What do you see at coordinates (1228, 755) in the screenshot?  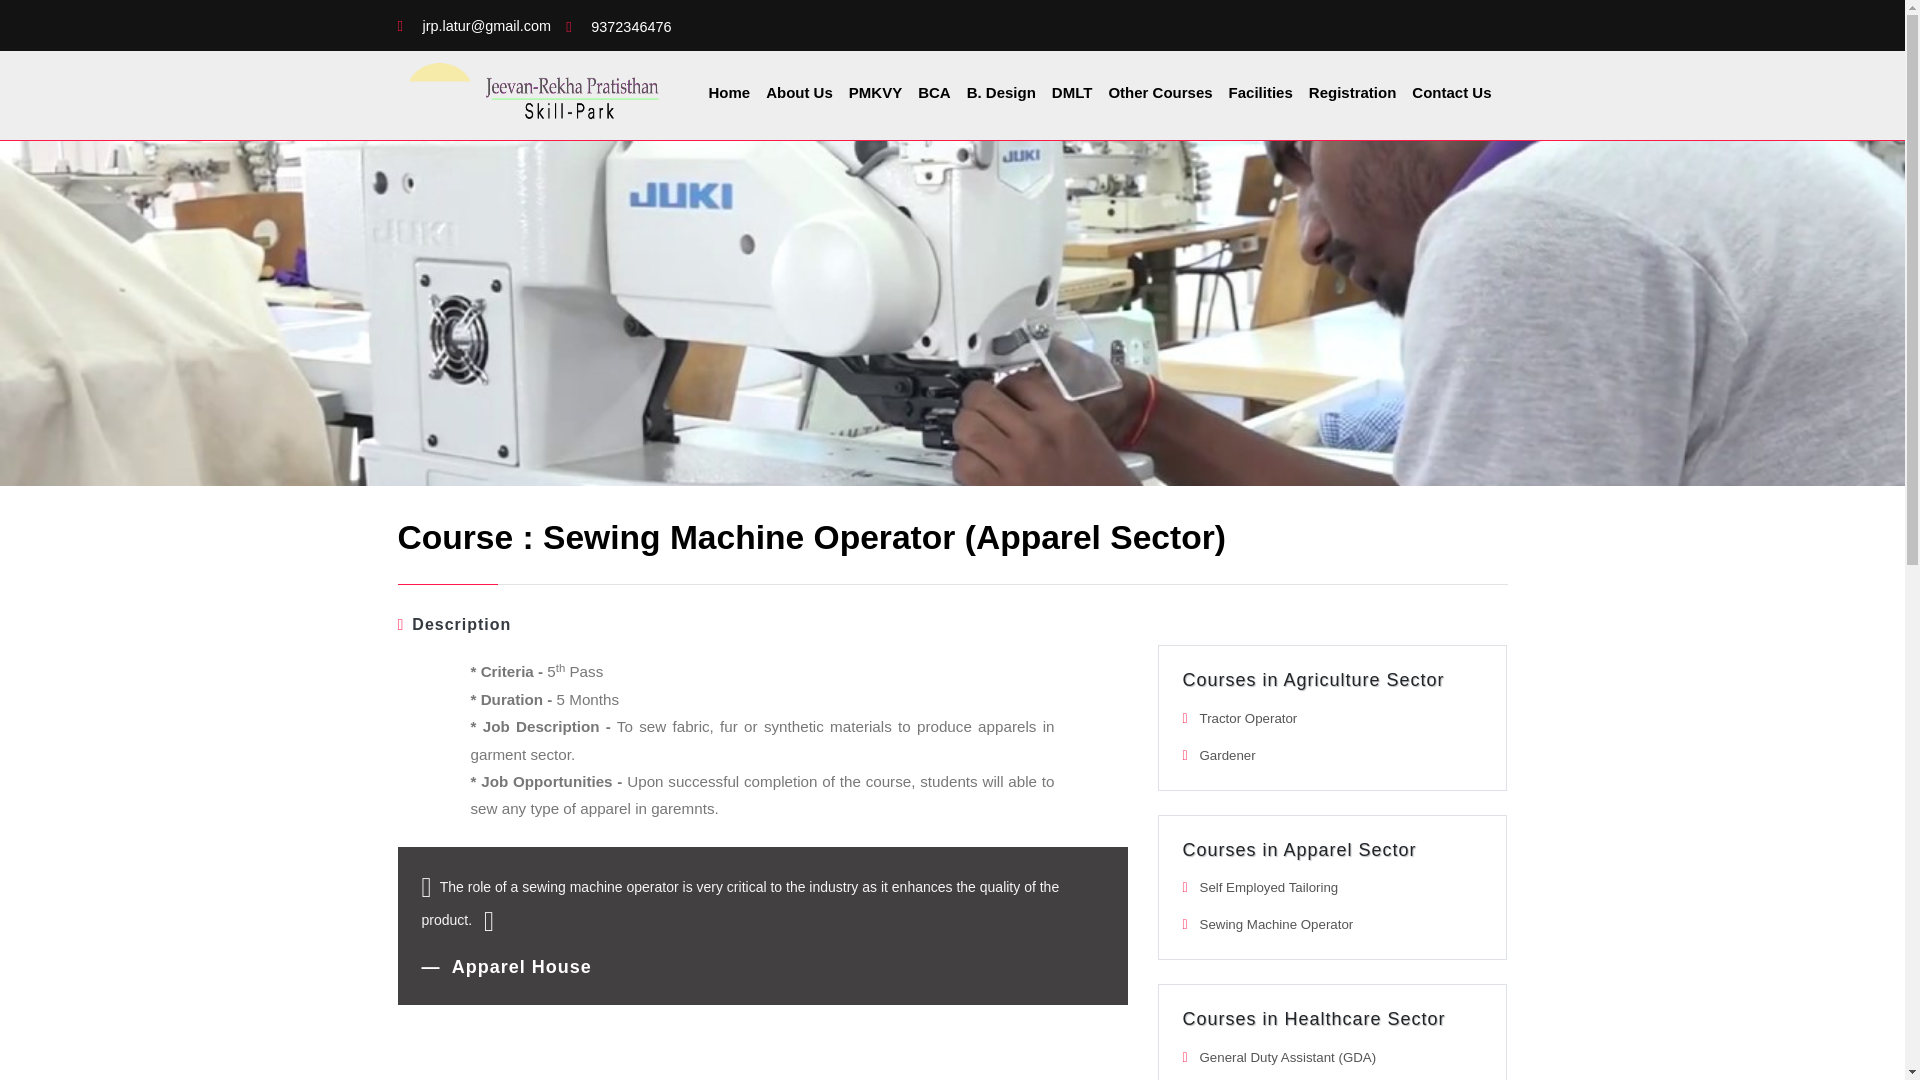 I see `Gardener` at bounding box center [1228, 755].